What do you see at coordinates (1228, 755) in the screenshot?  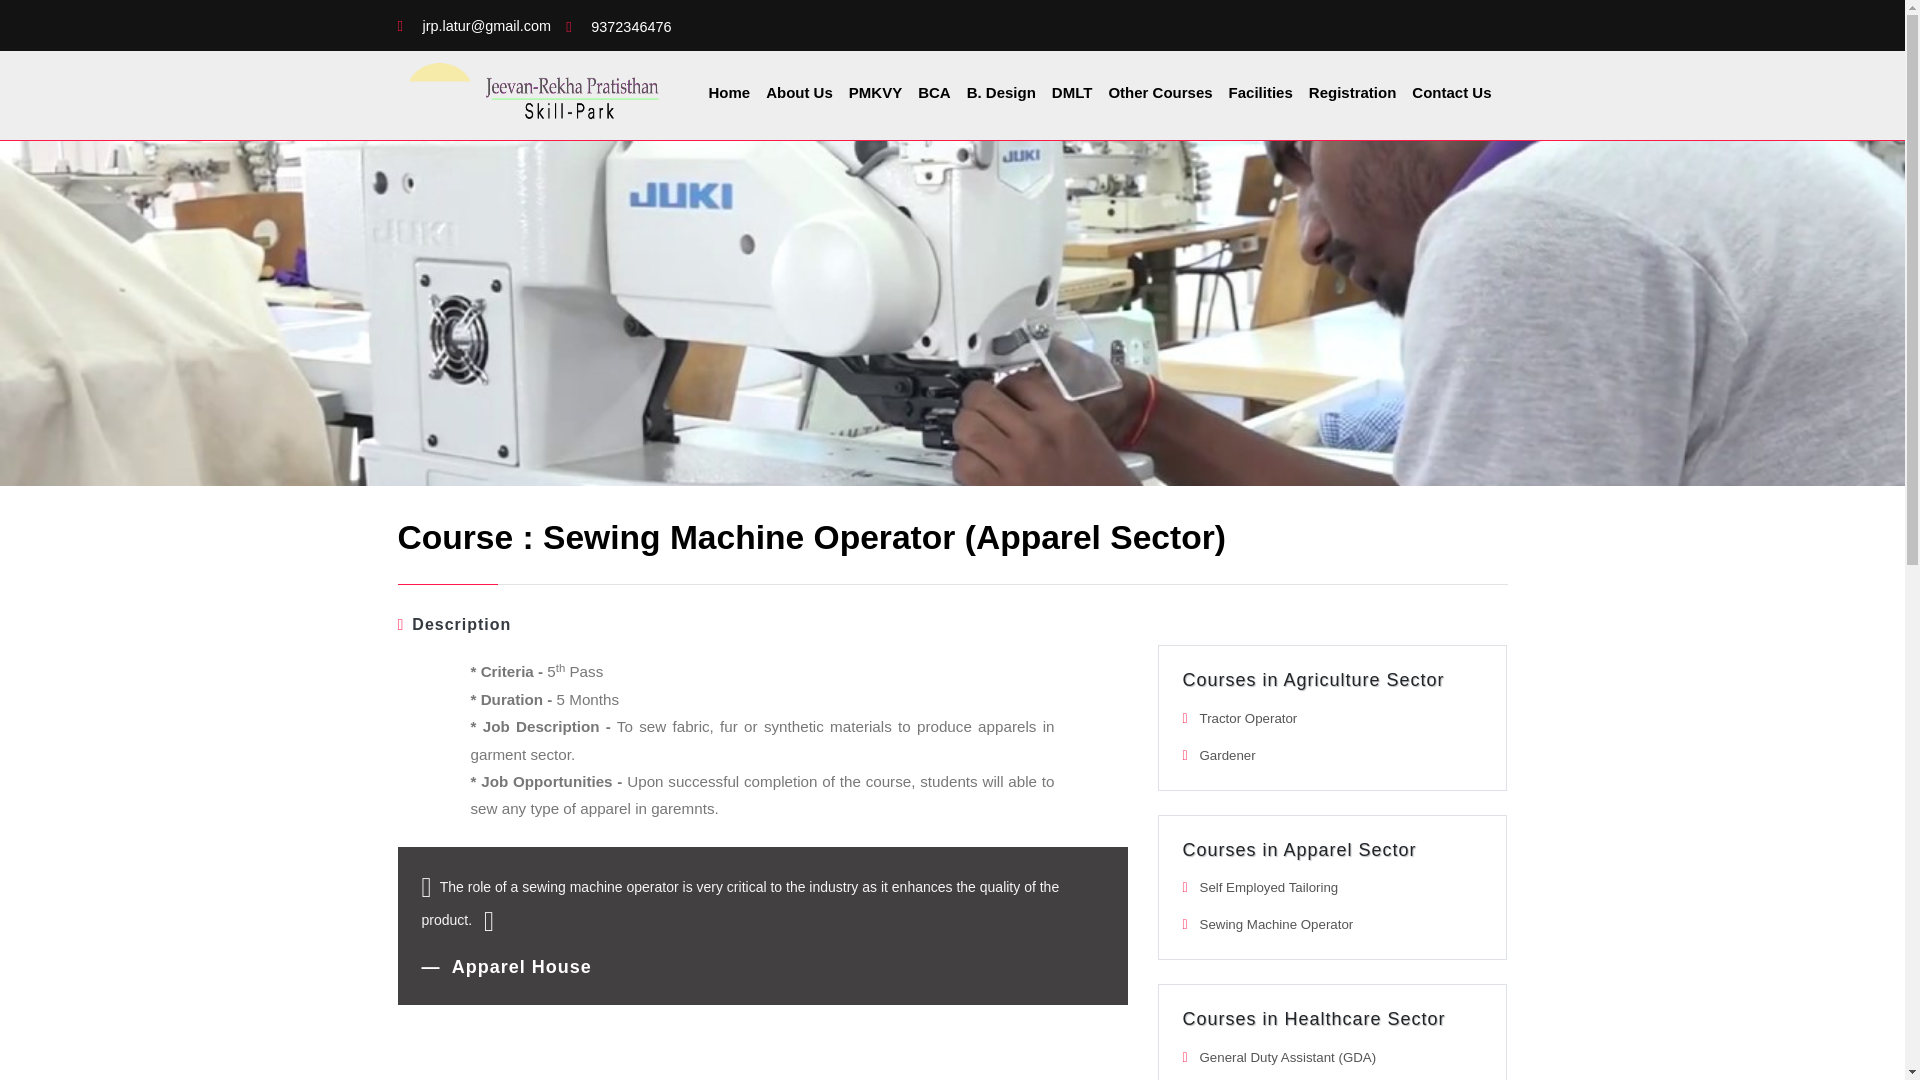 I see `Gardener` at bounding box center [1228, 755].